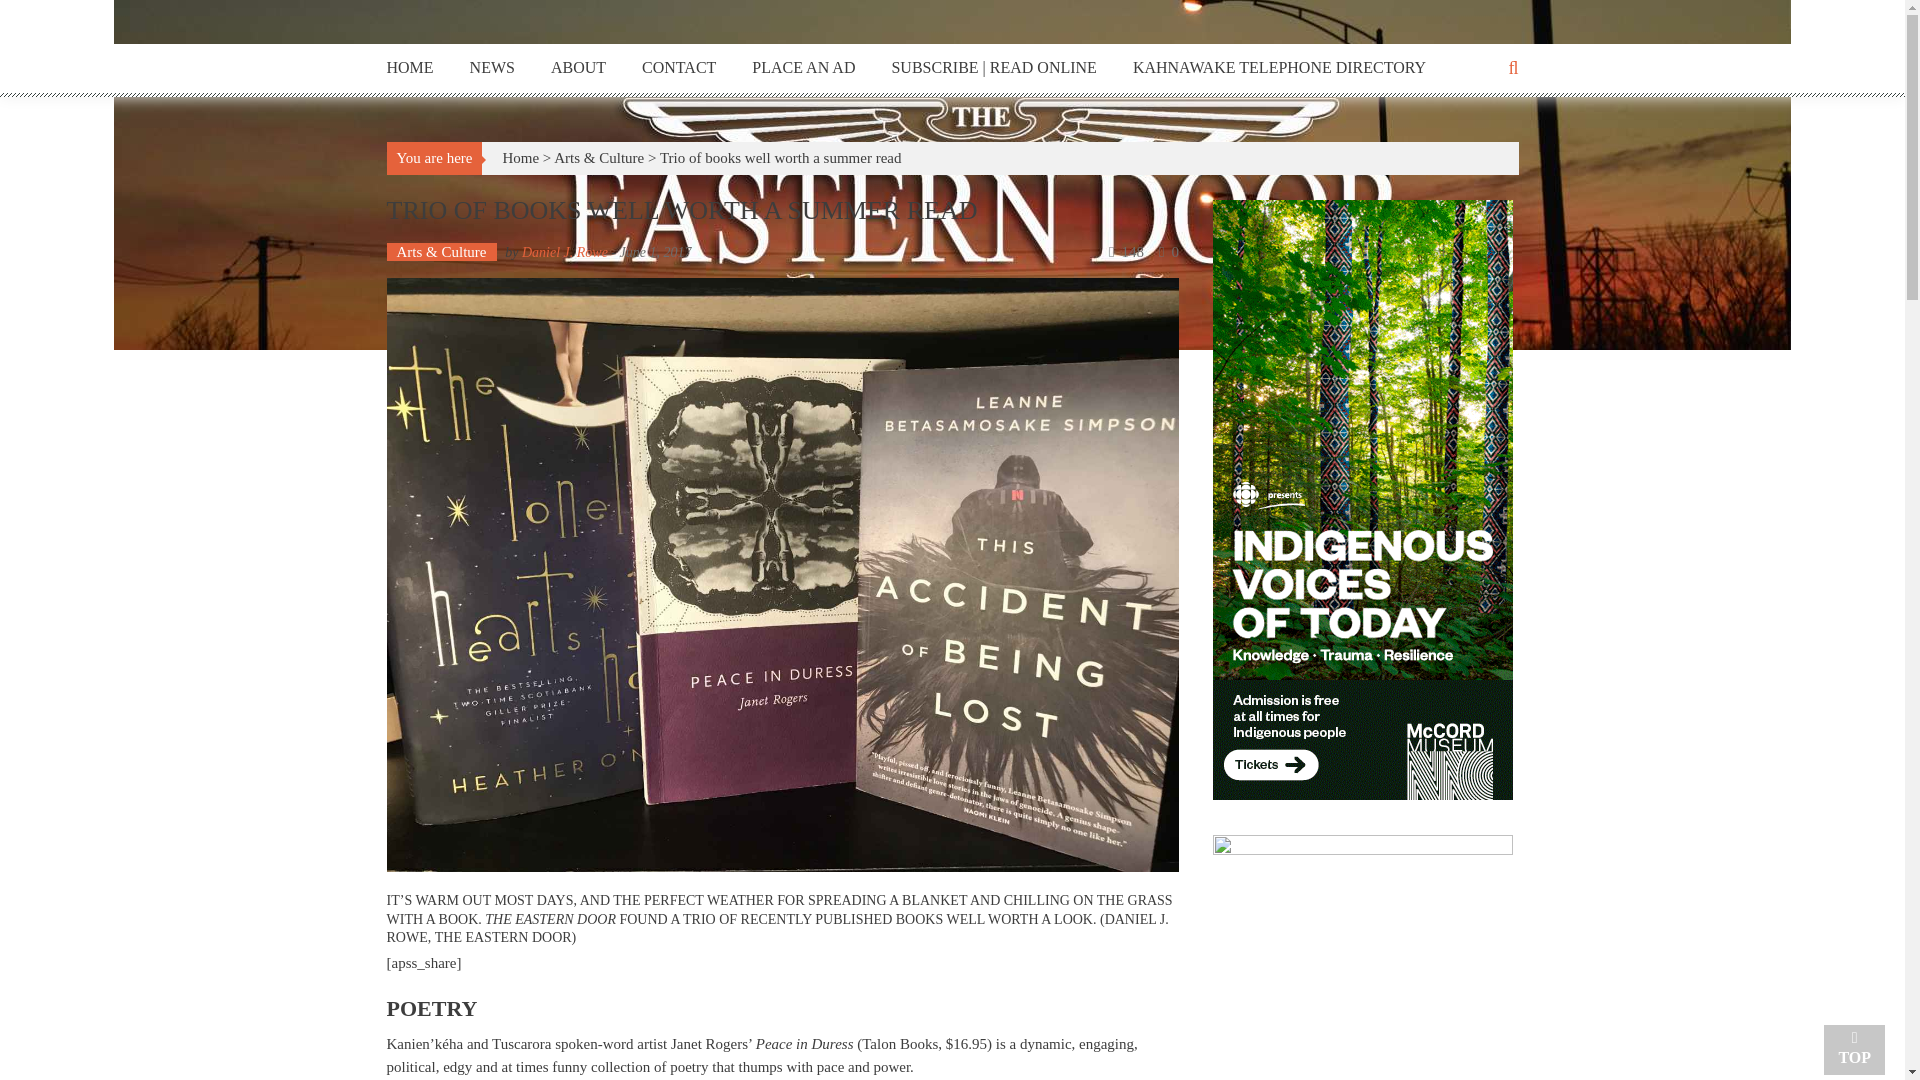 This screenshot has height=1080, width=1920. Describe the element at coordinates (578, 68) in the screenshot. I see `ABOUT` at that location.